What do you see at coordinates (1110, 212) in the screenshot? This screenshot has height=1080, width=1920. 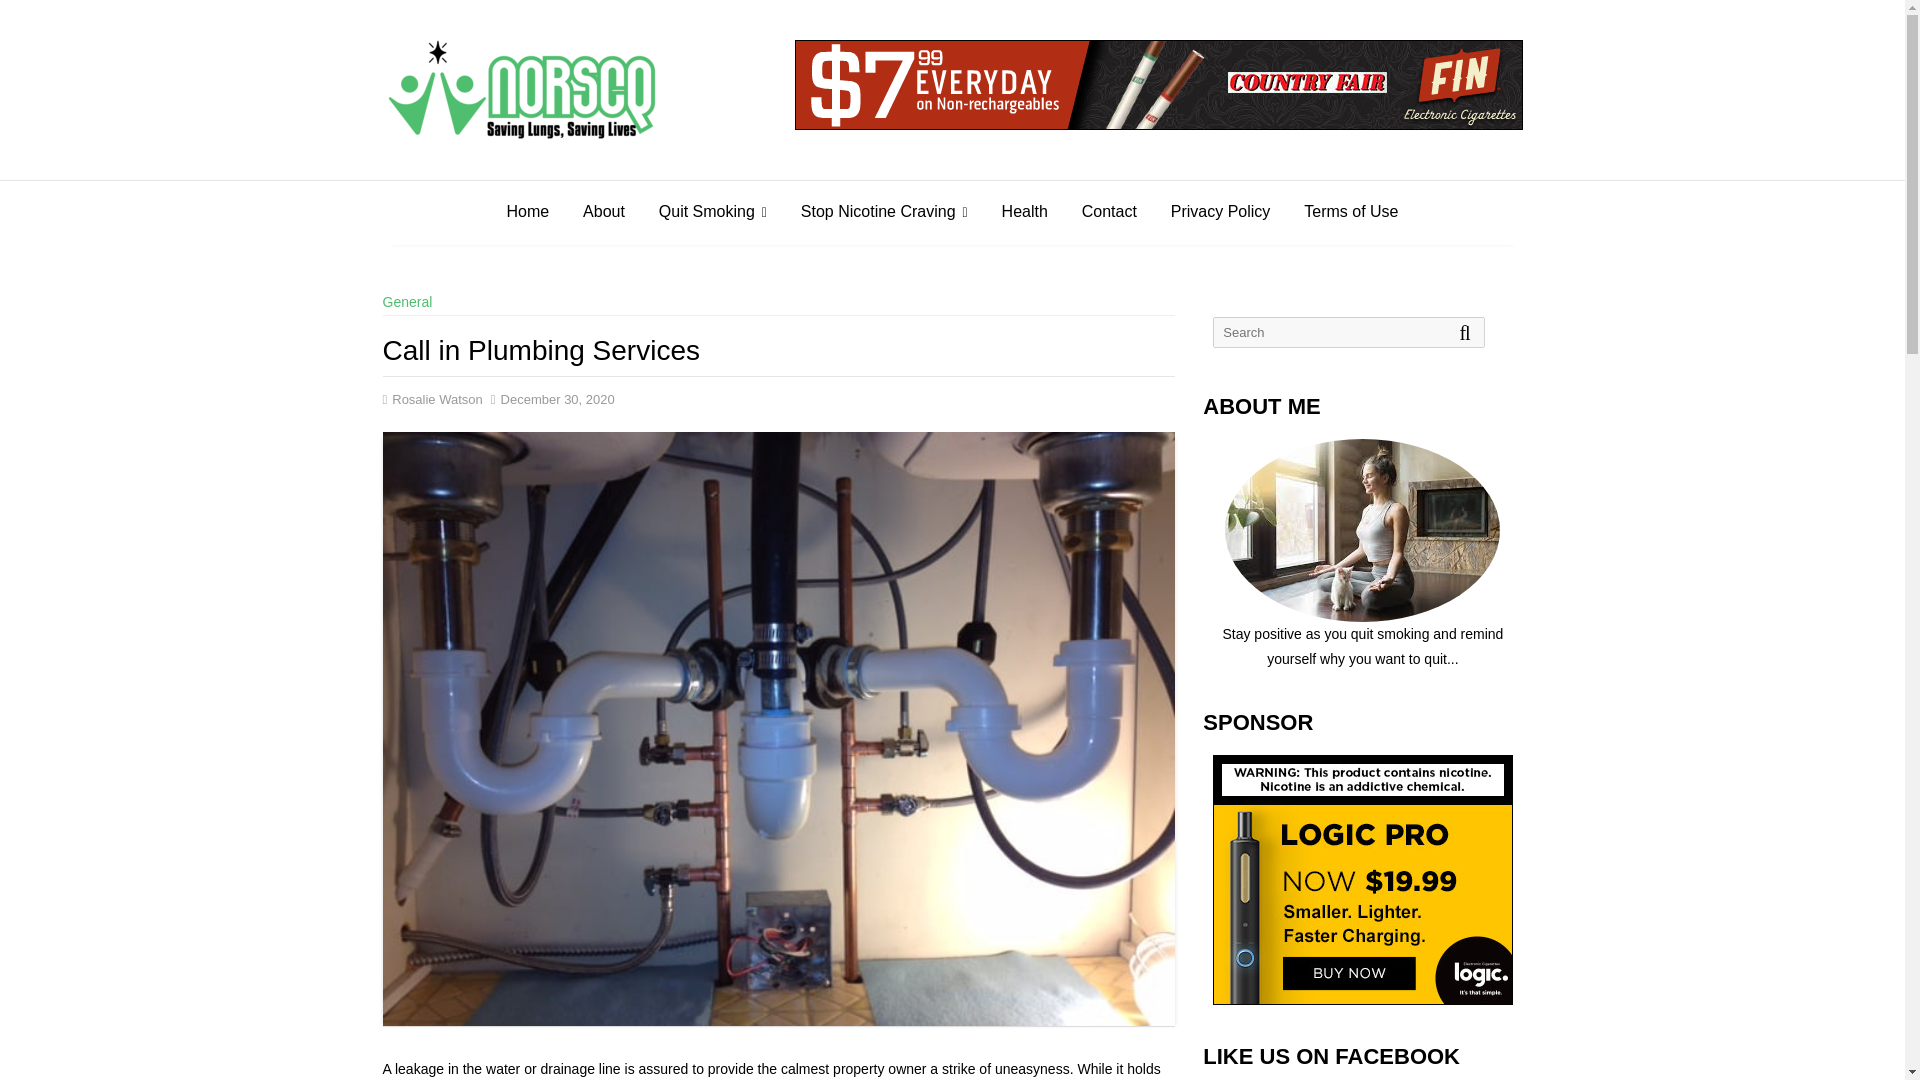 I see `Contact` at bounding box center [1110, 212].